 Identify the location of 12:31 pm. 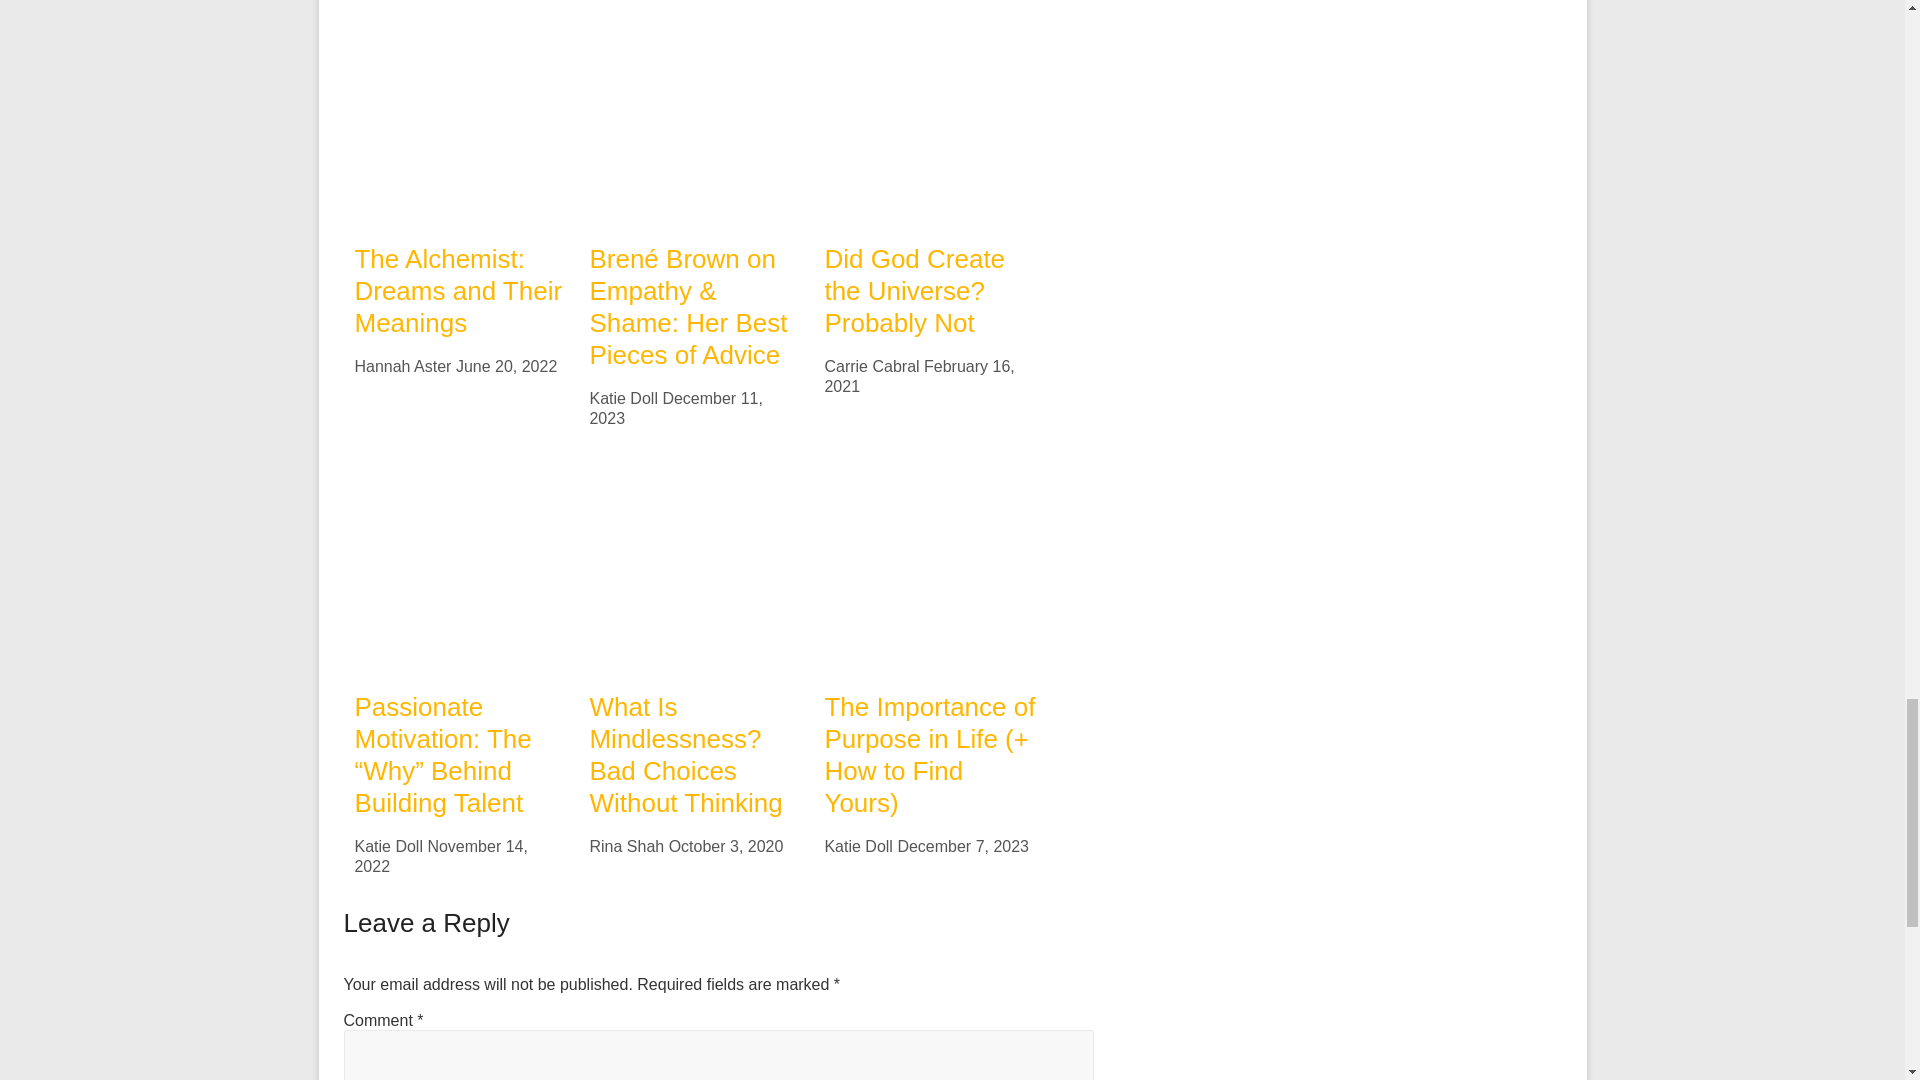
(506, 366).